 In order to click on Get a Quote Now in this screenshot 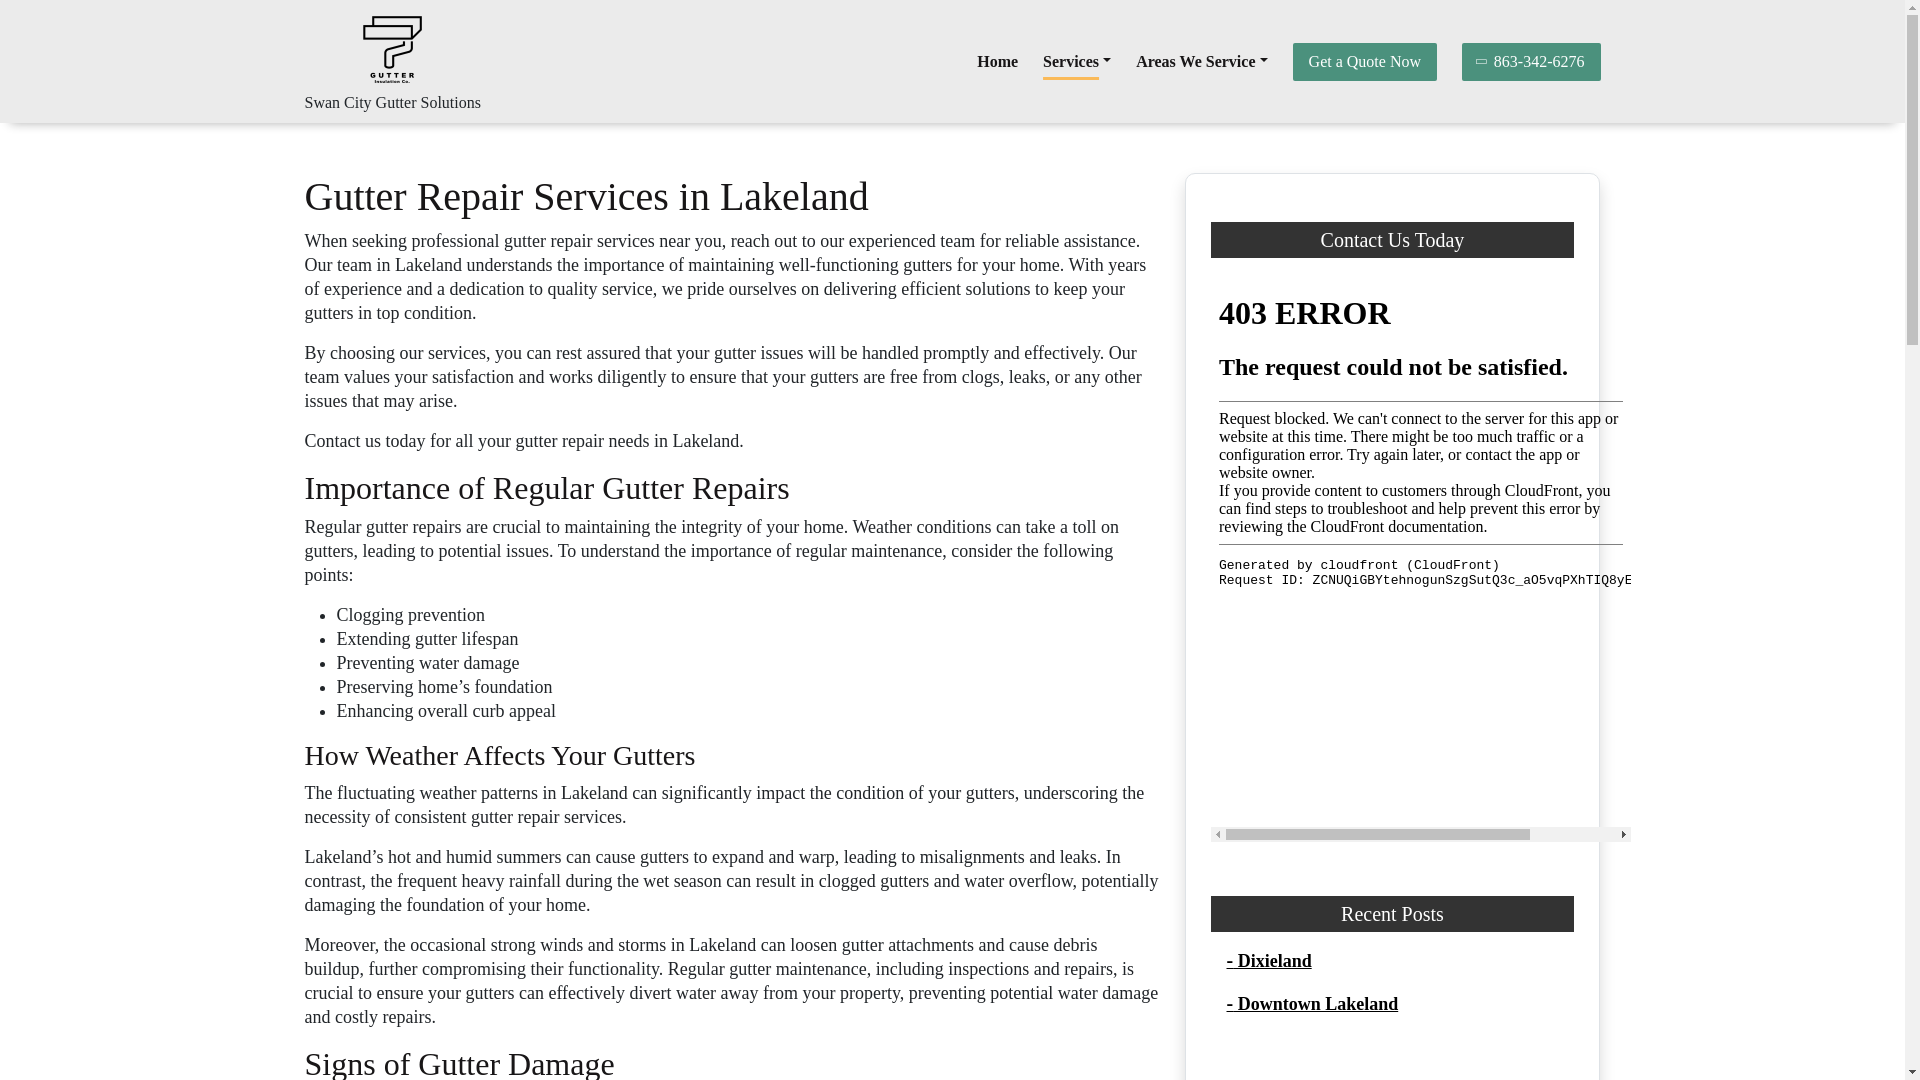, I will do `click(1364, 60)`.